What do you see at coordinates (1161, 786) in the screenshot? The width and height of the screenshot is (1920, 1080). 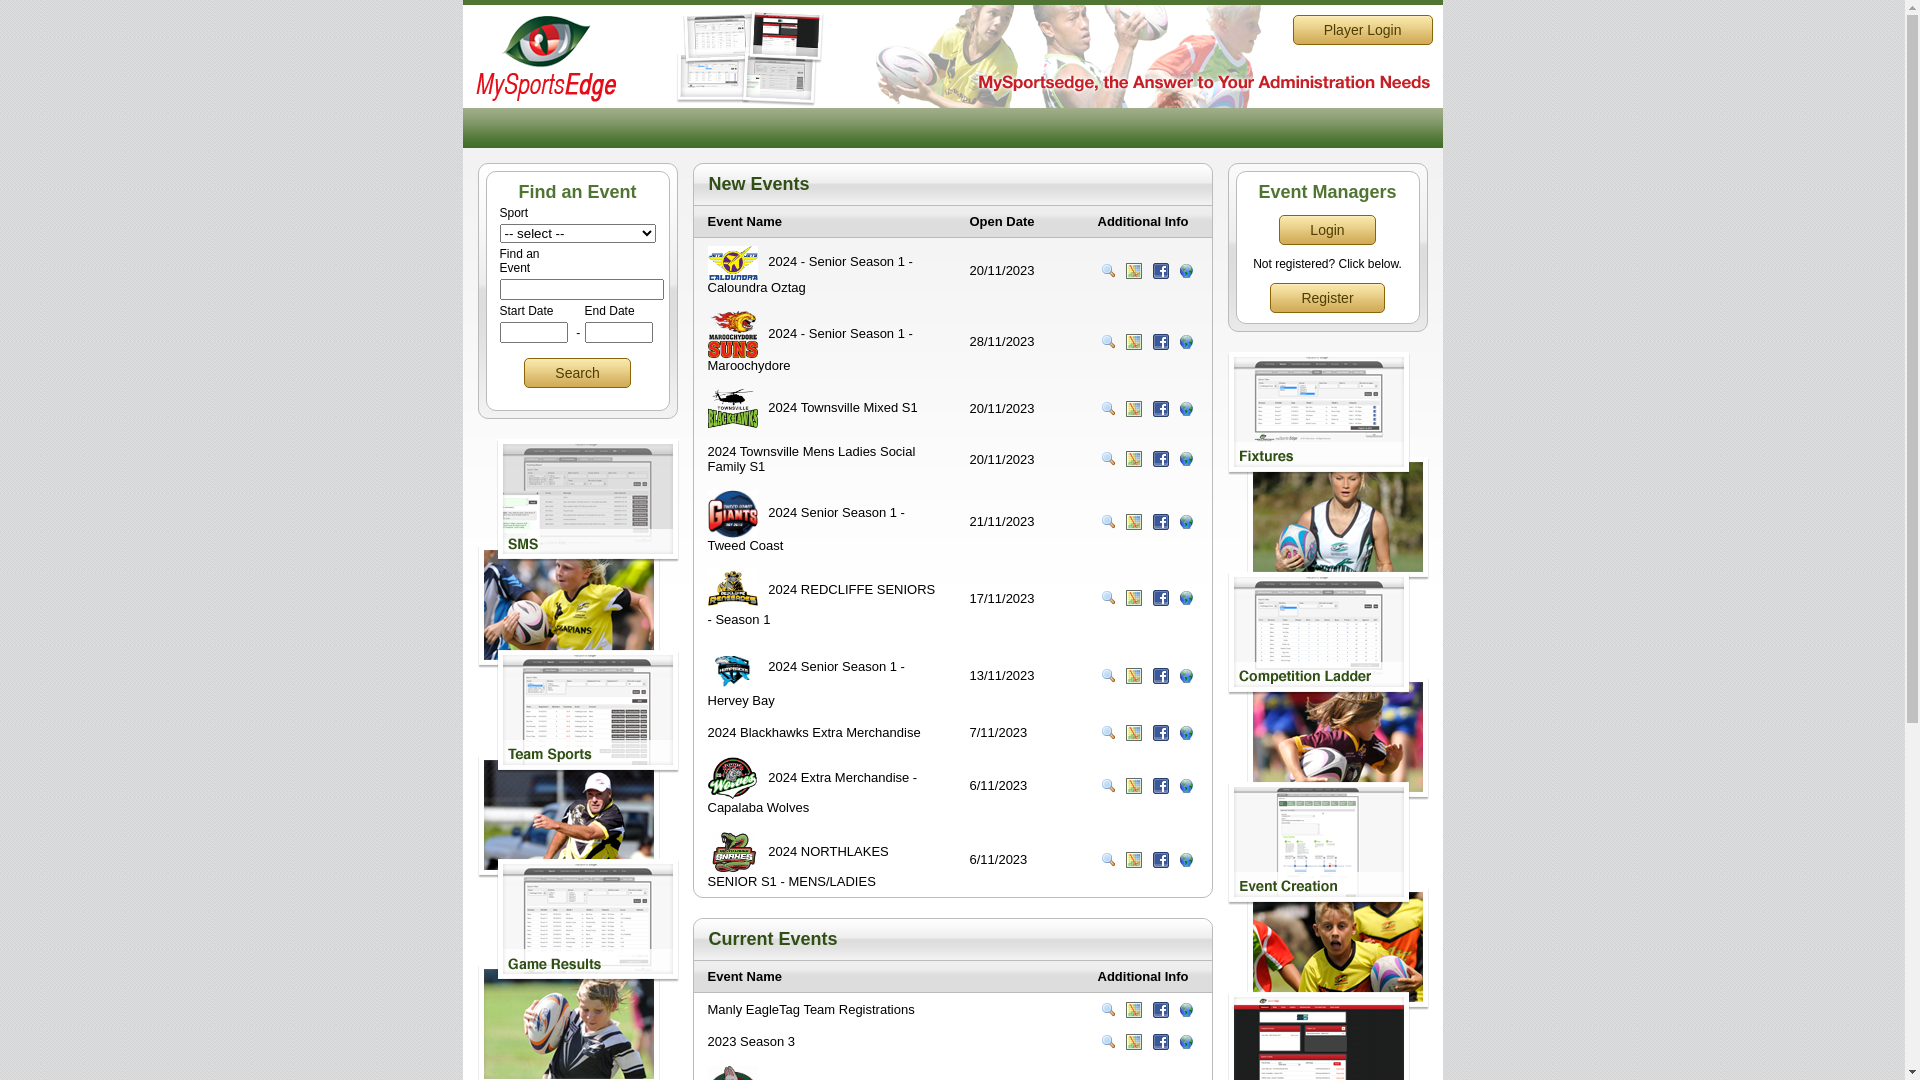 I see `Follow on facebook` at bounding box center [1161, 786].